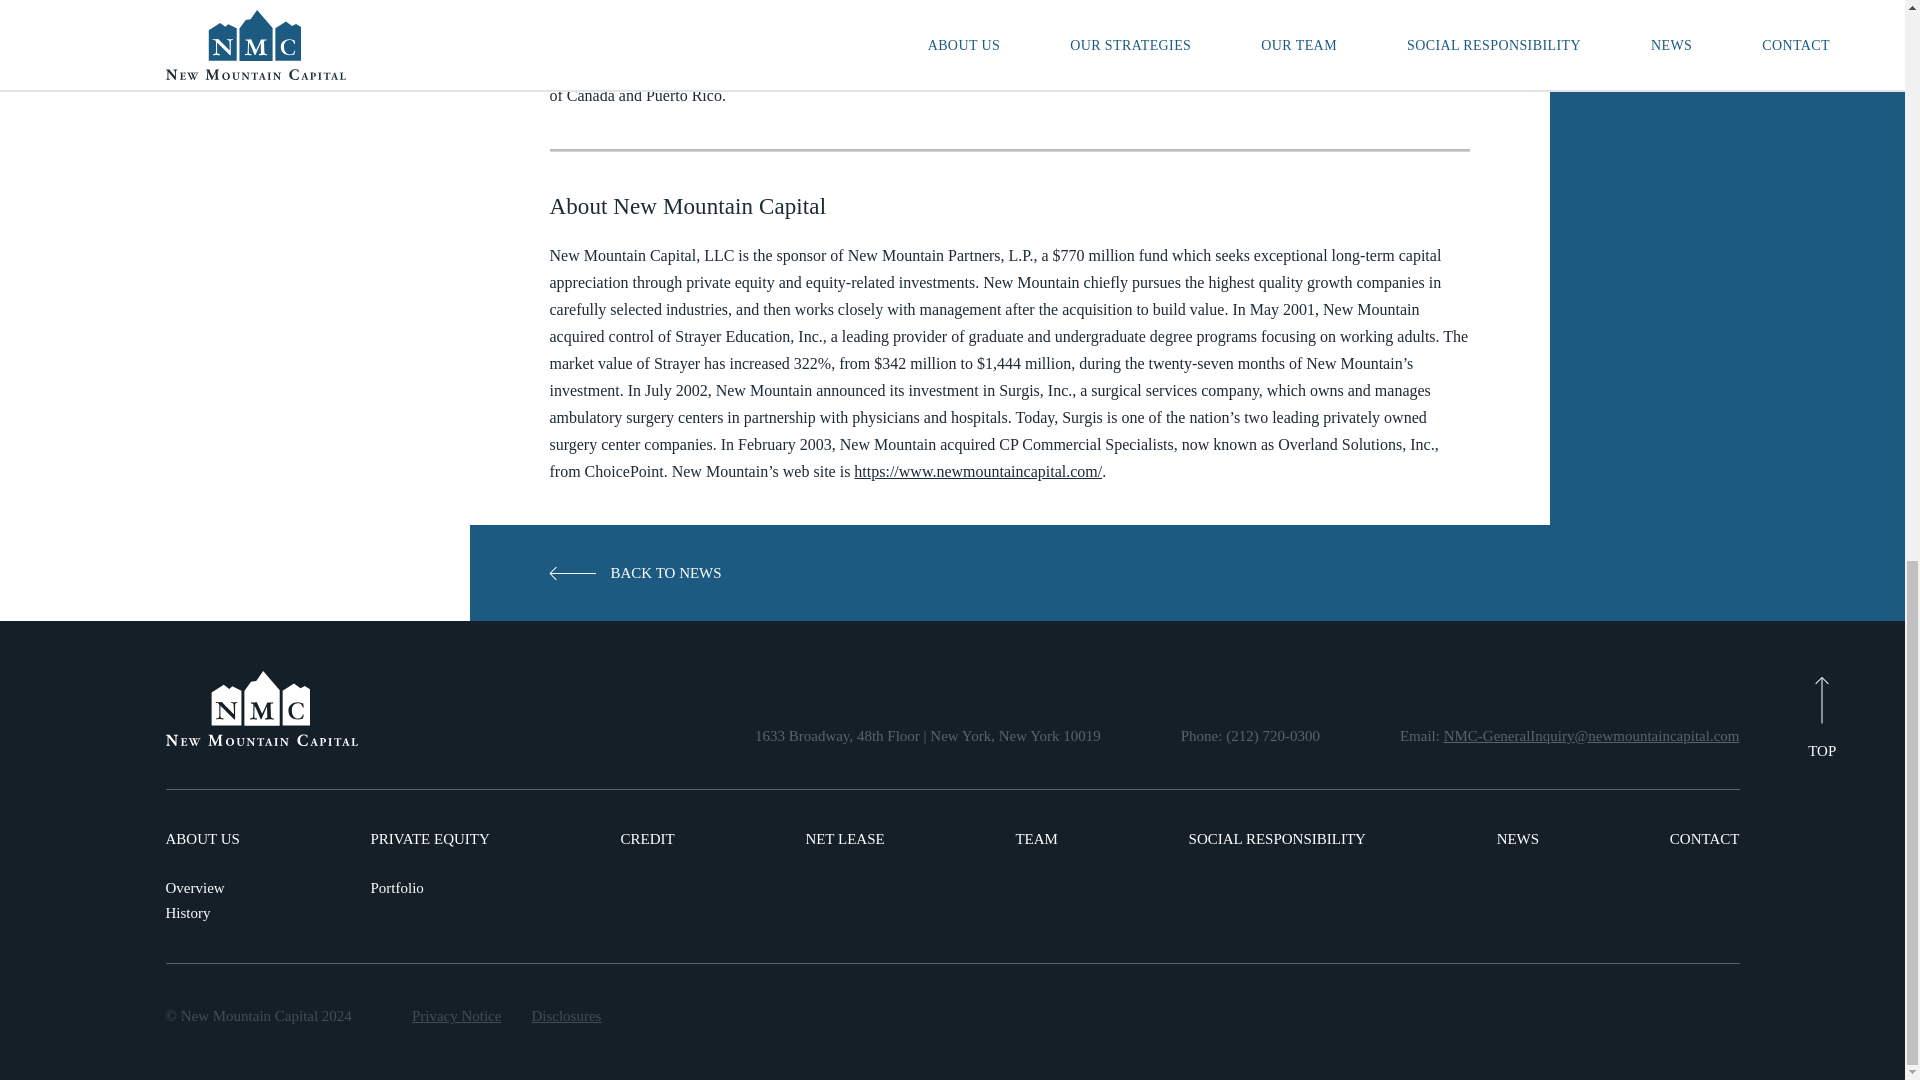  What do you see at coordinates (430, 888) in the screenshot?
I see `Portfolio` at bounding box center [430, 888].